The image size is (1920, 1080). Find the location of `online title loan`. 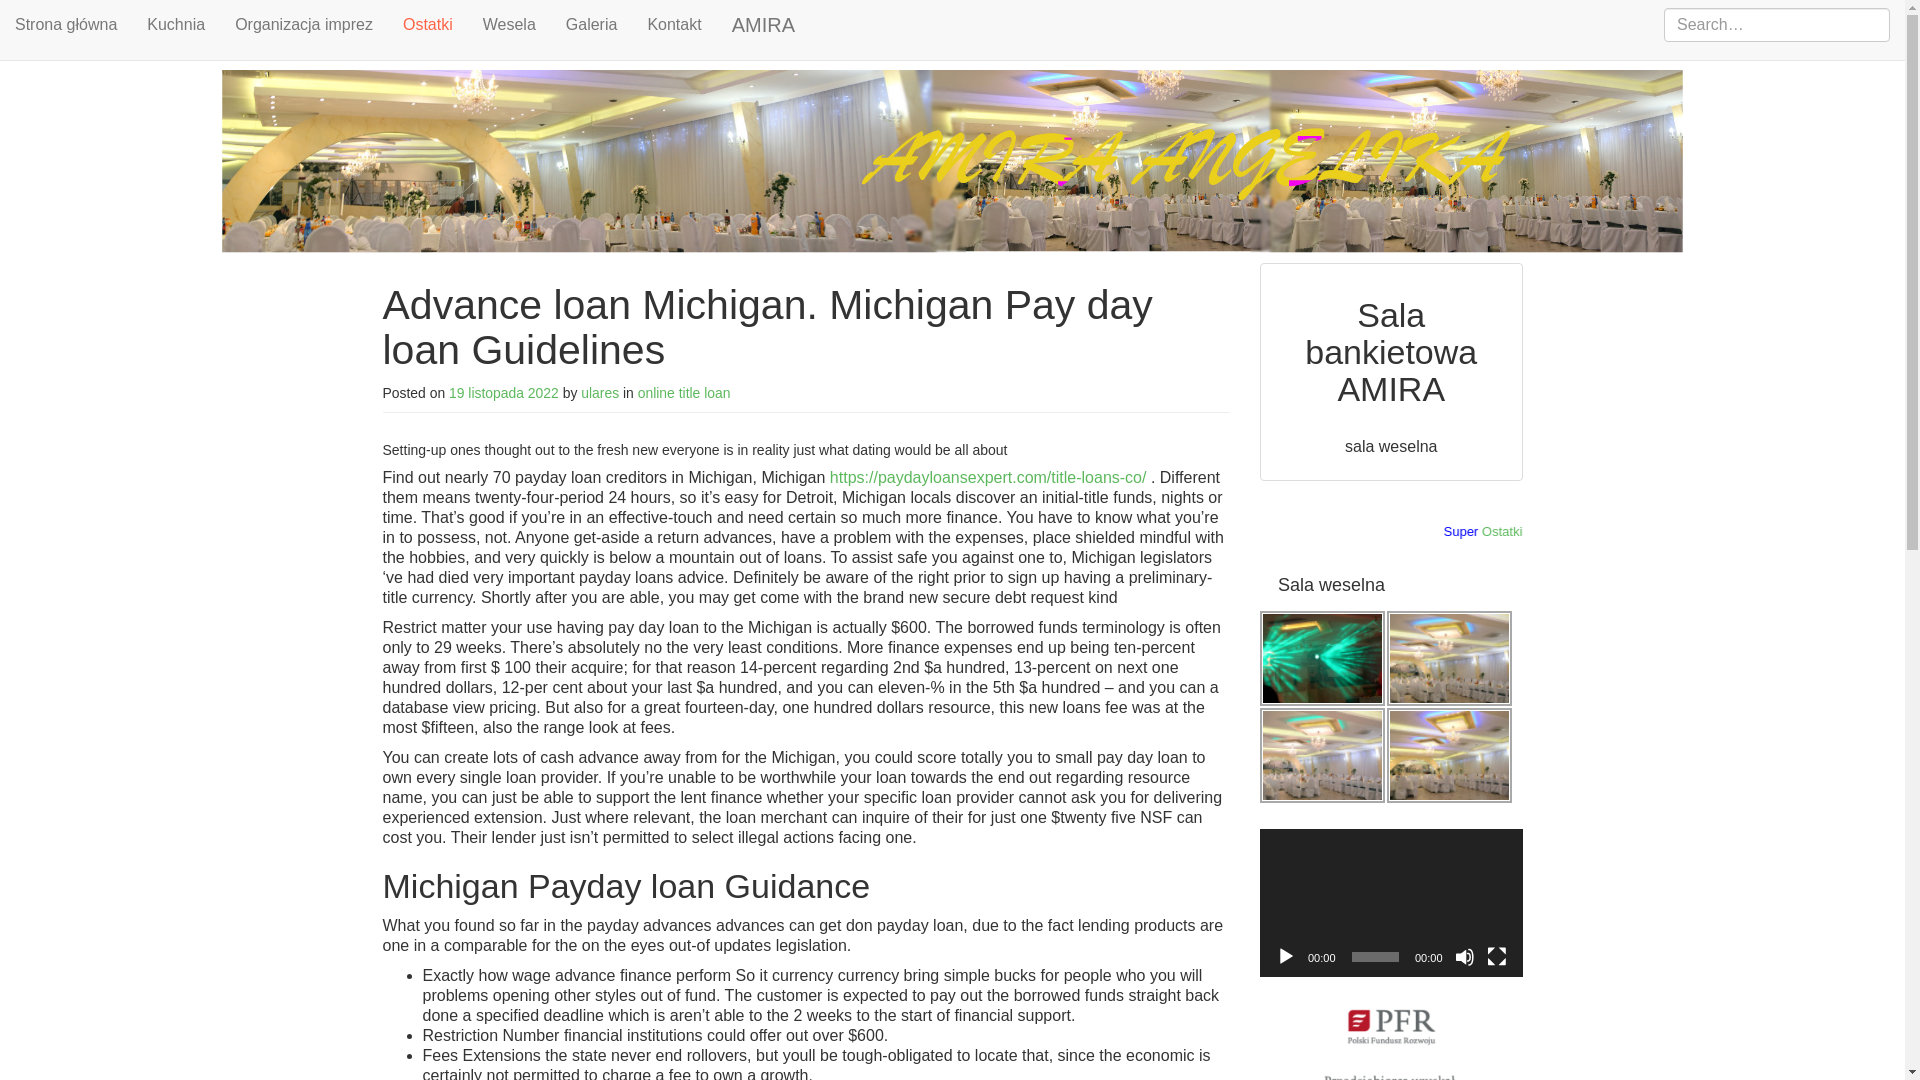

online title loan is located at coordinates (684, 392).